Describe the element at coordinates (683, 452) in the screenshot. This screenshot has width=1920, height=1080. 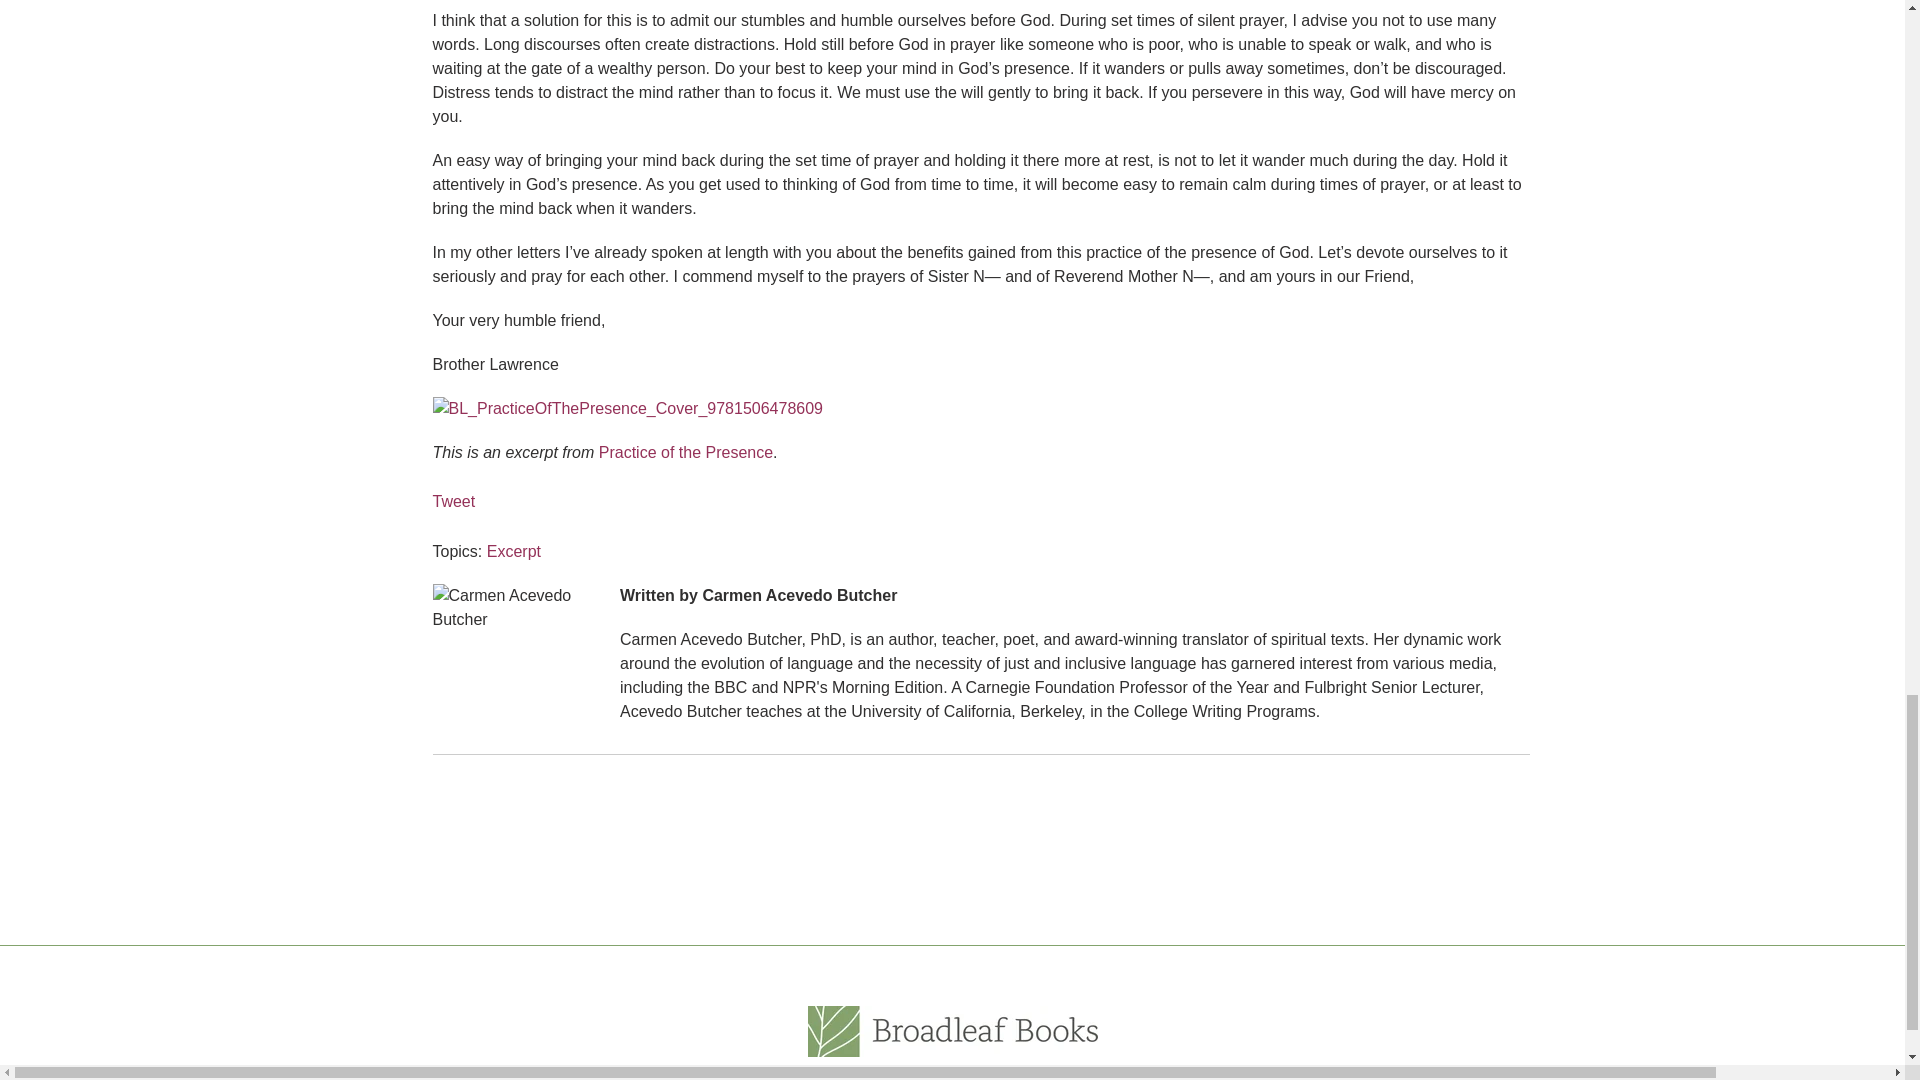
I see `Practice of the Presence` at that location.